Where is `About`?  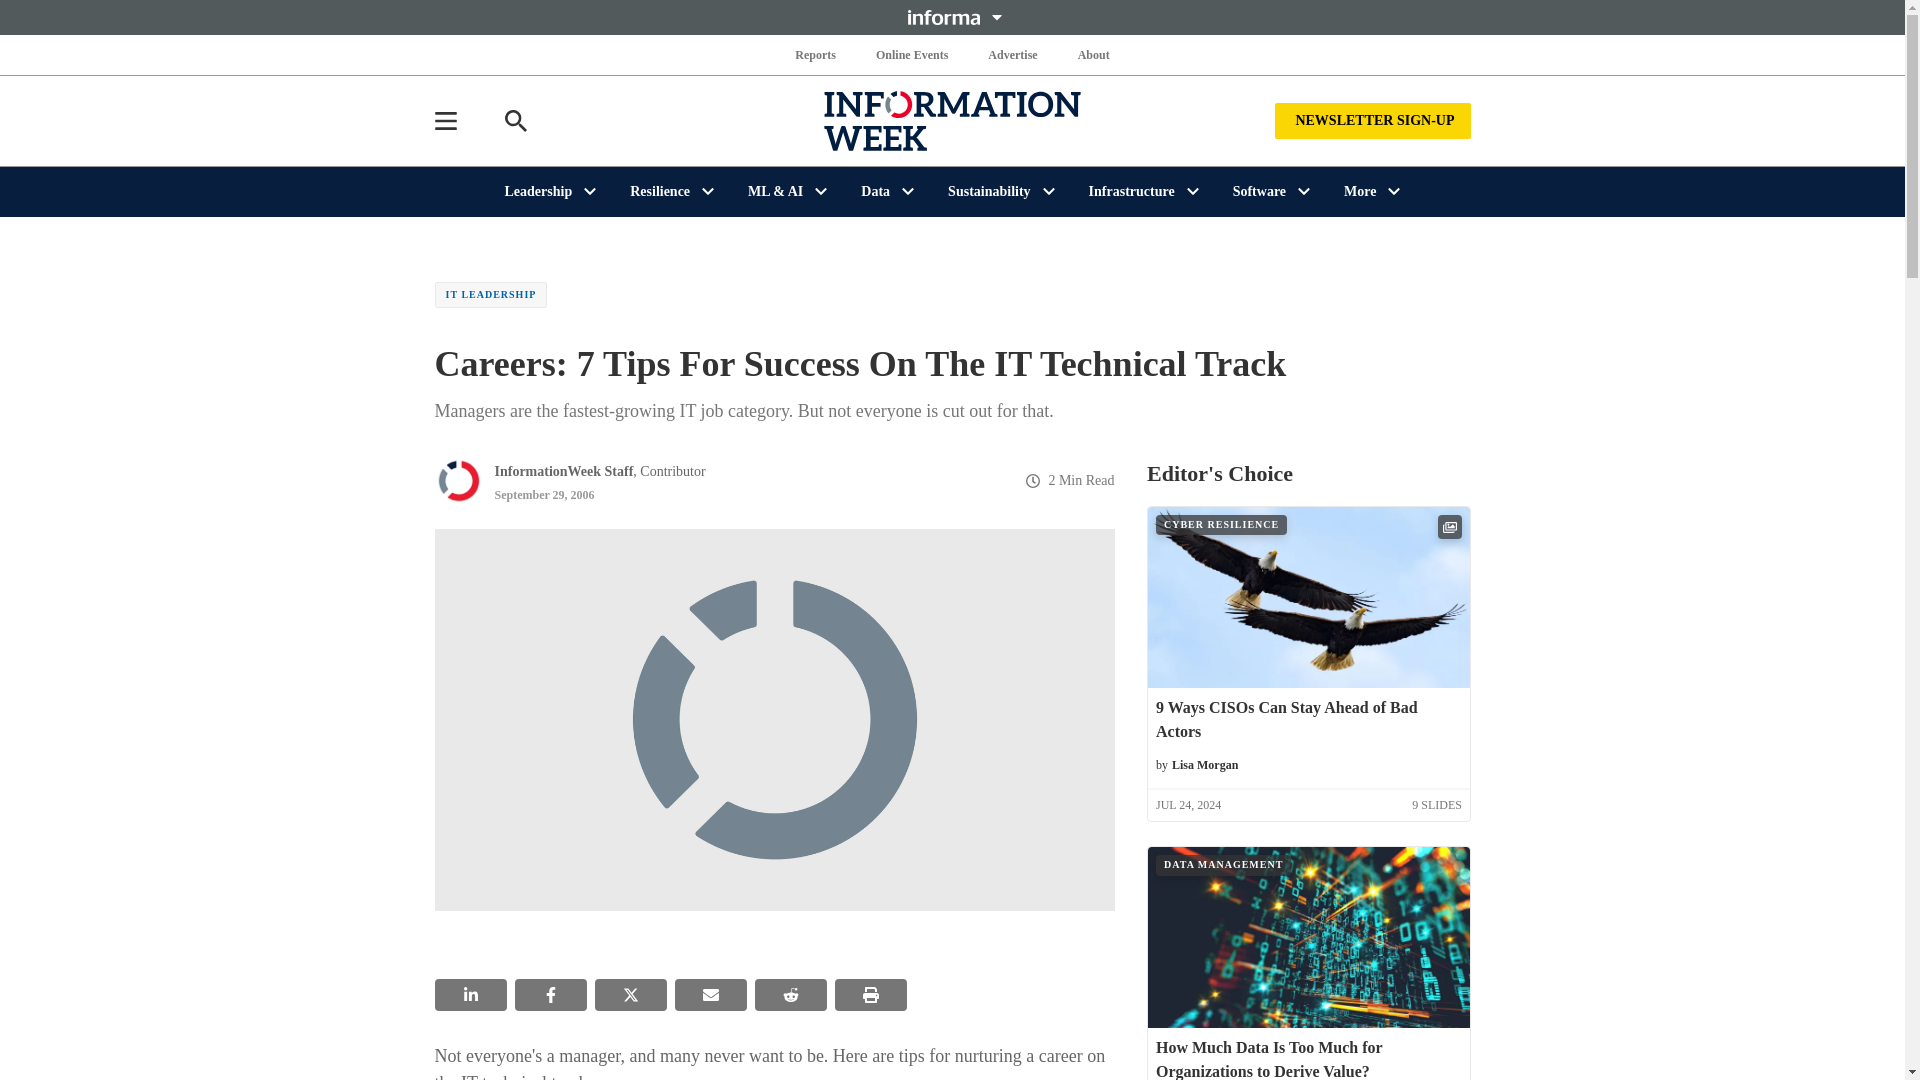
About is located at coordinates (1093, 54).